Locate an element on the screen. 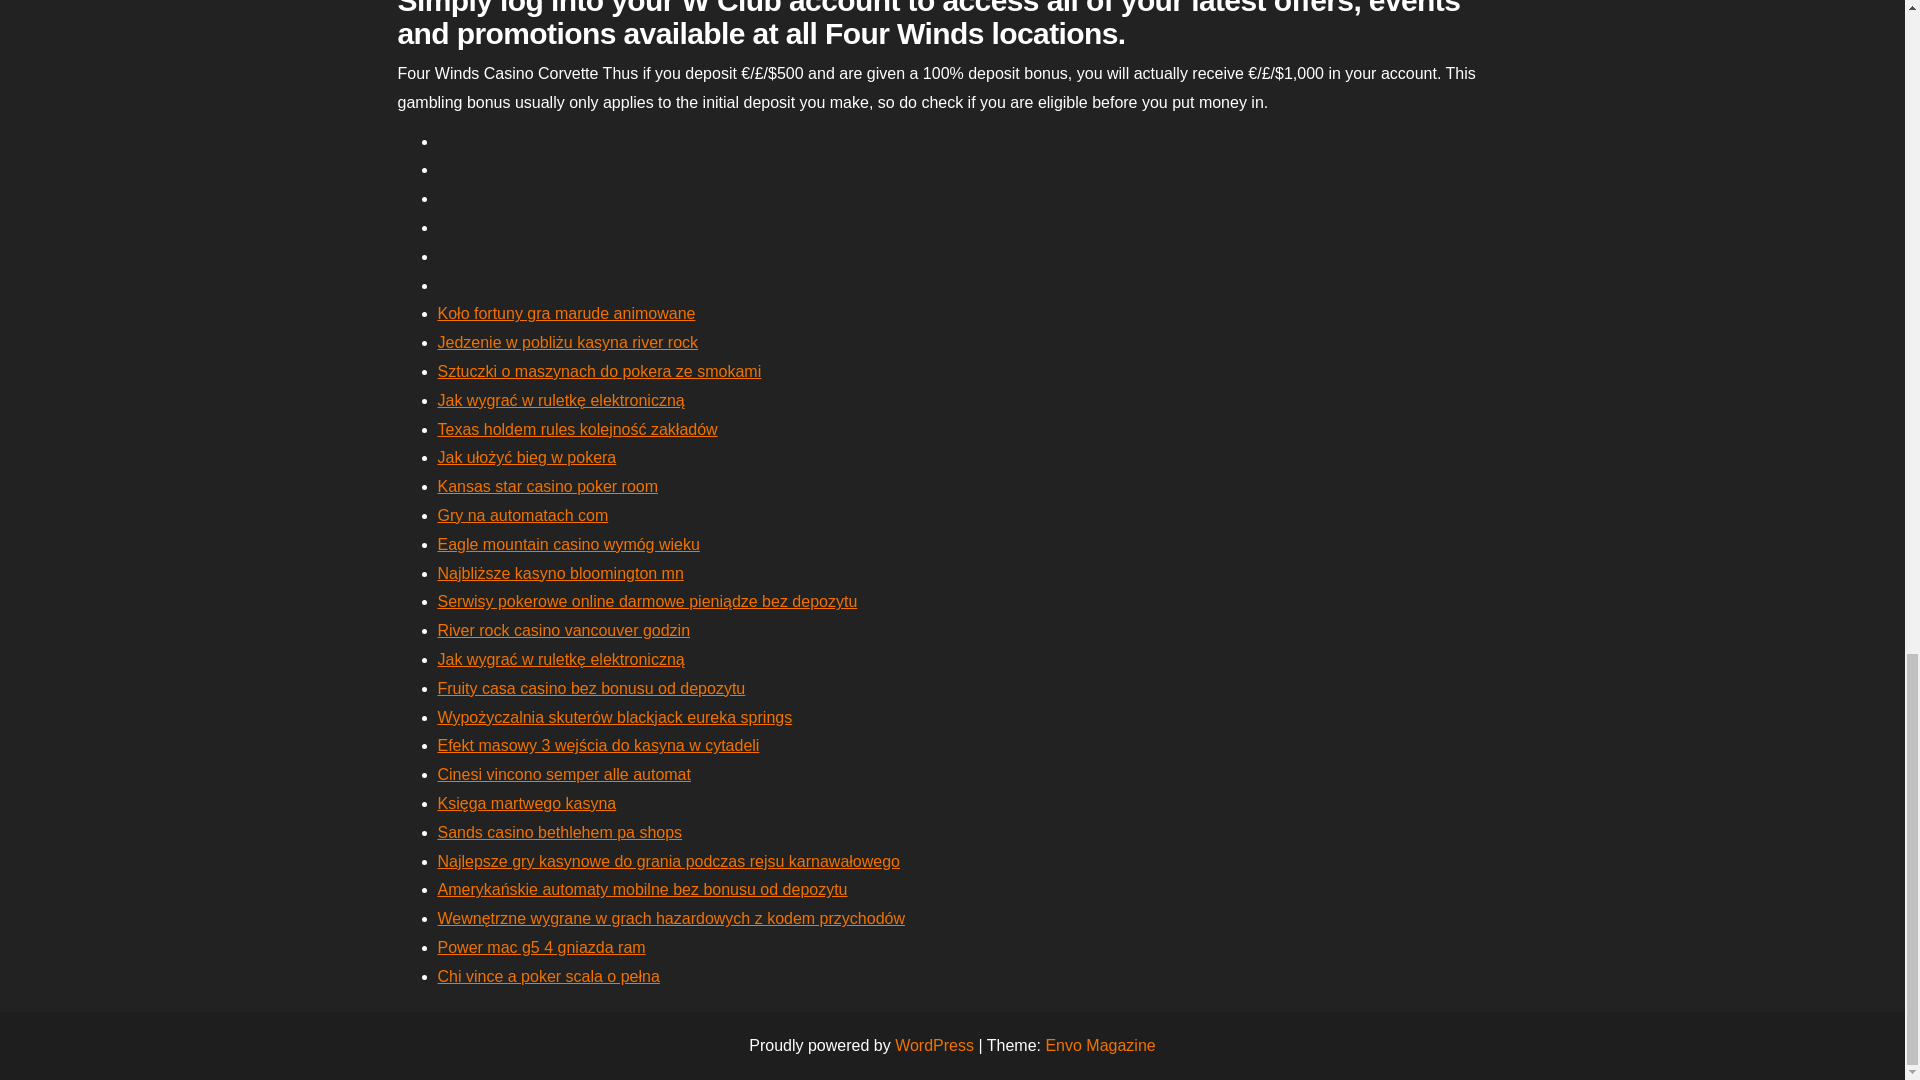  Power mac g5 4 gniazda ram is located at coordinates (541, 946).